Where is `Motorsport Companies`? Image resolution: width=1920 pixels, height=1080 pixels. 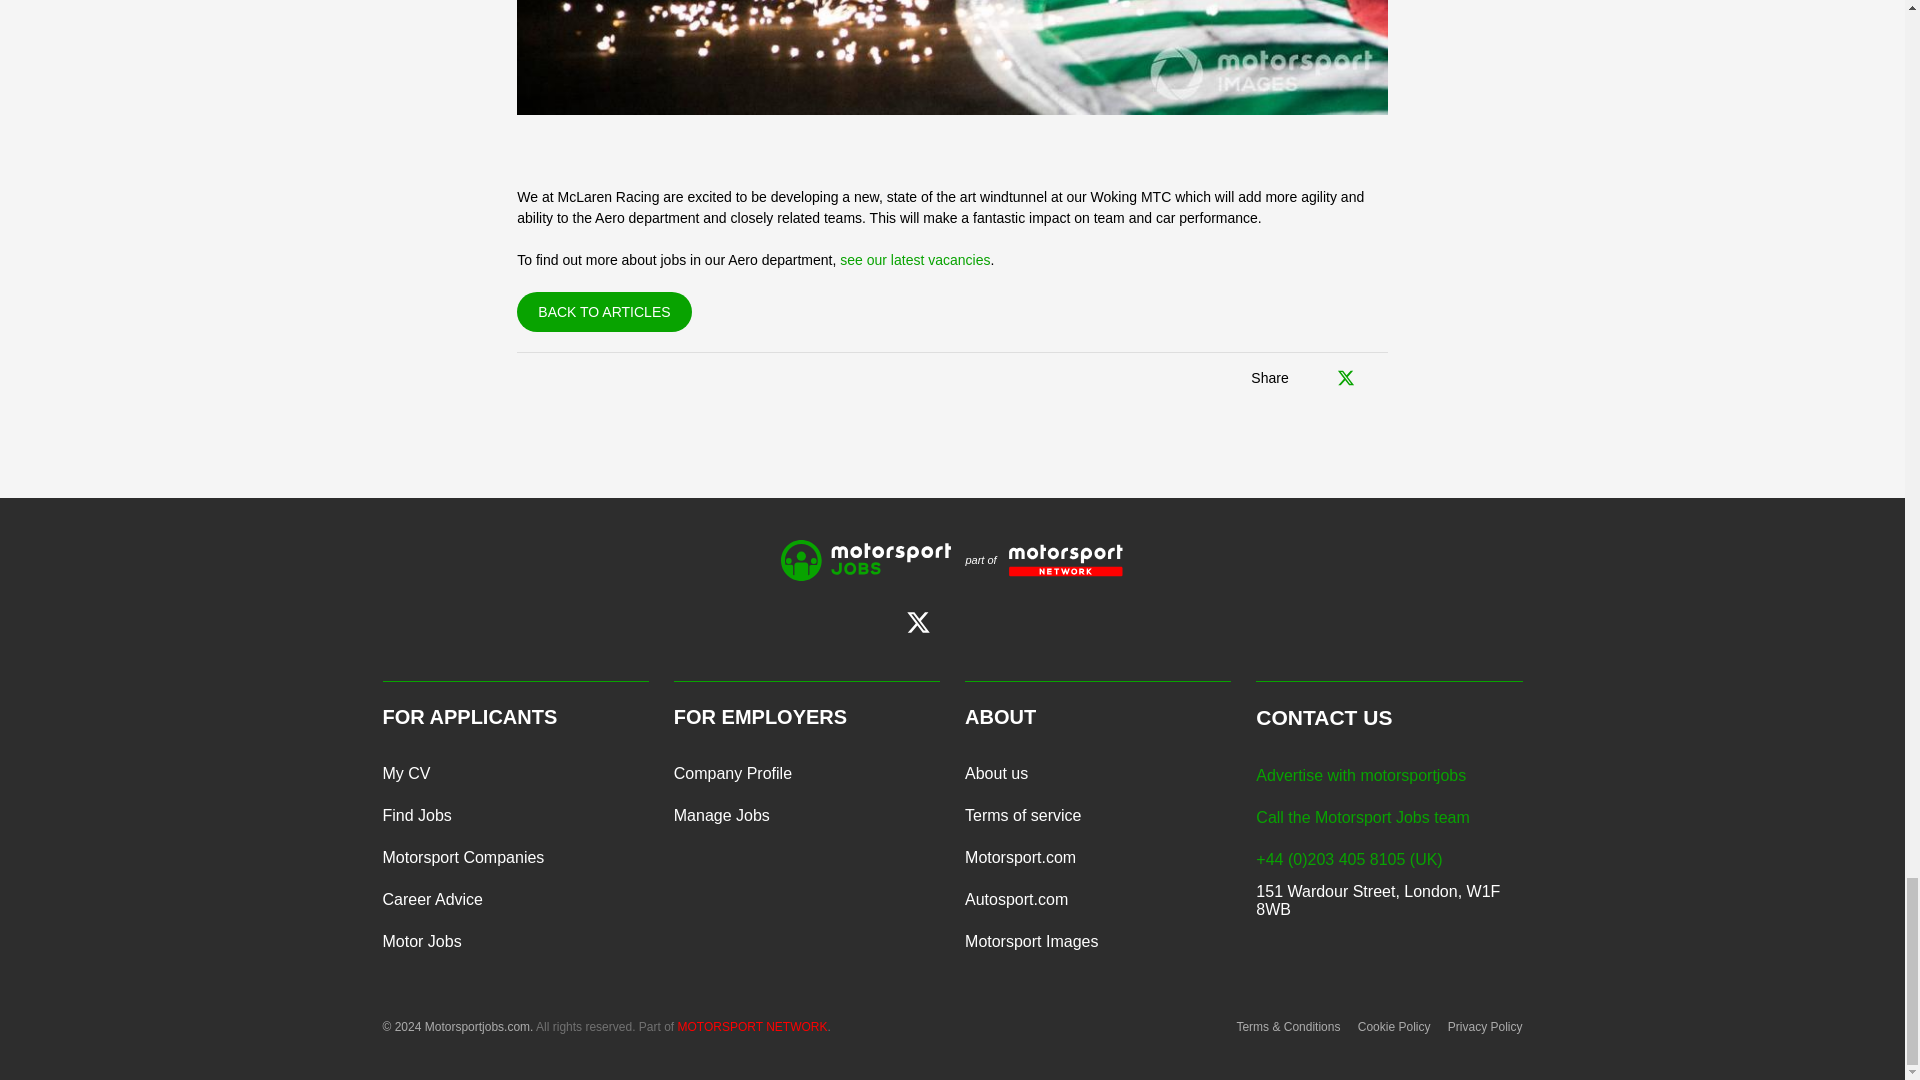 Motorsport Companies is located at coordinates (462, 858).